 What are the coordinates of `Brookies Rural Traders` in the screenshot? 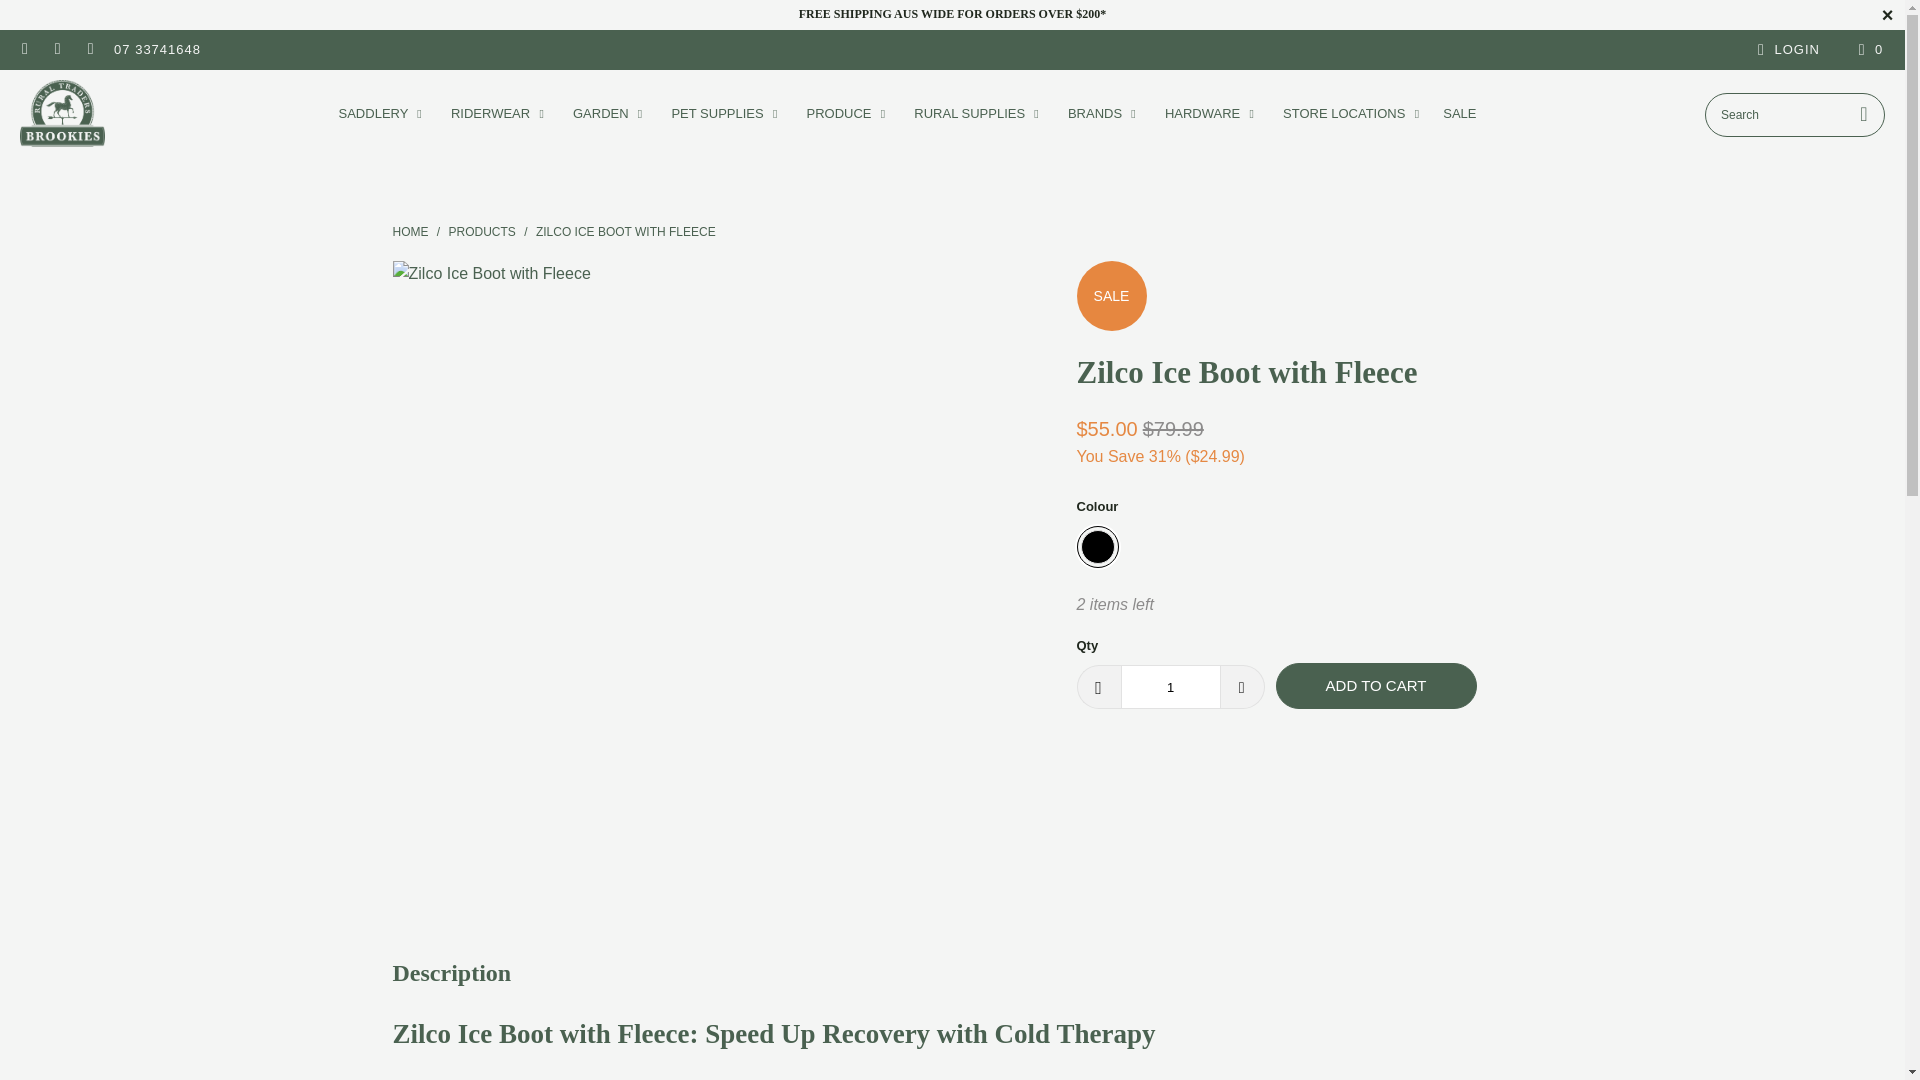 It's located at (410, 231).